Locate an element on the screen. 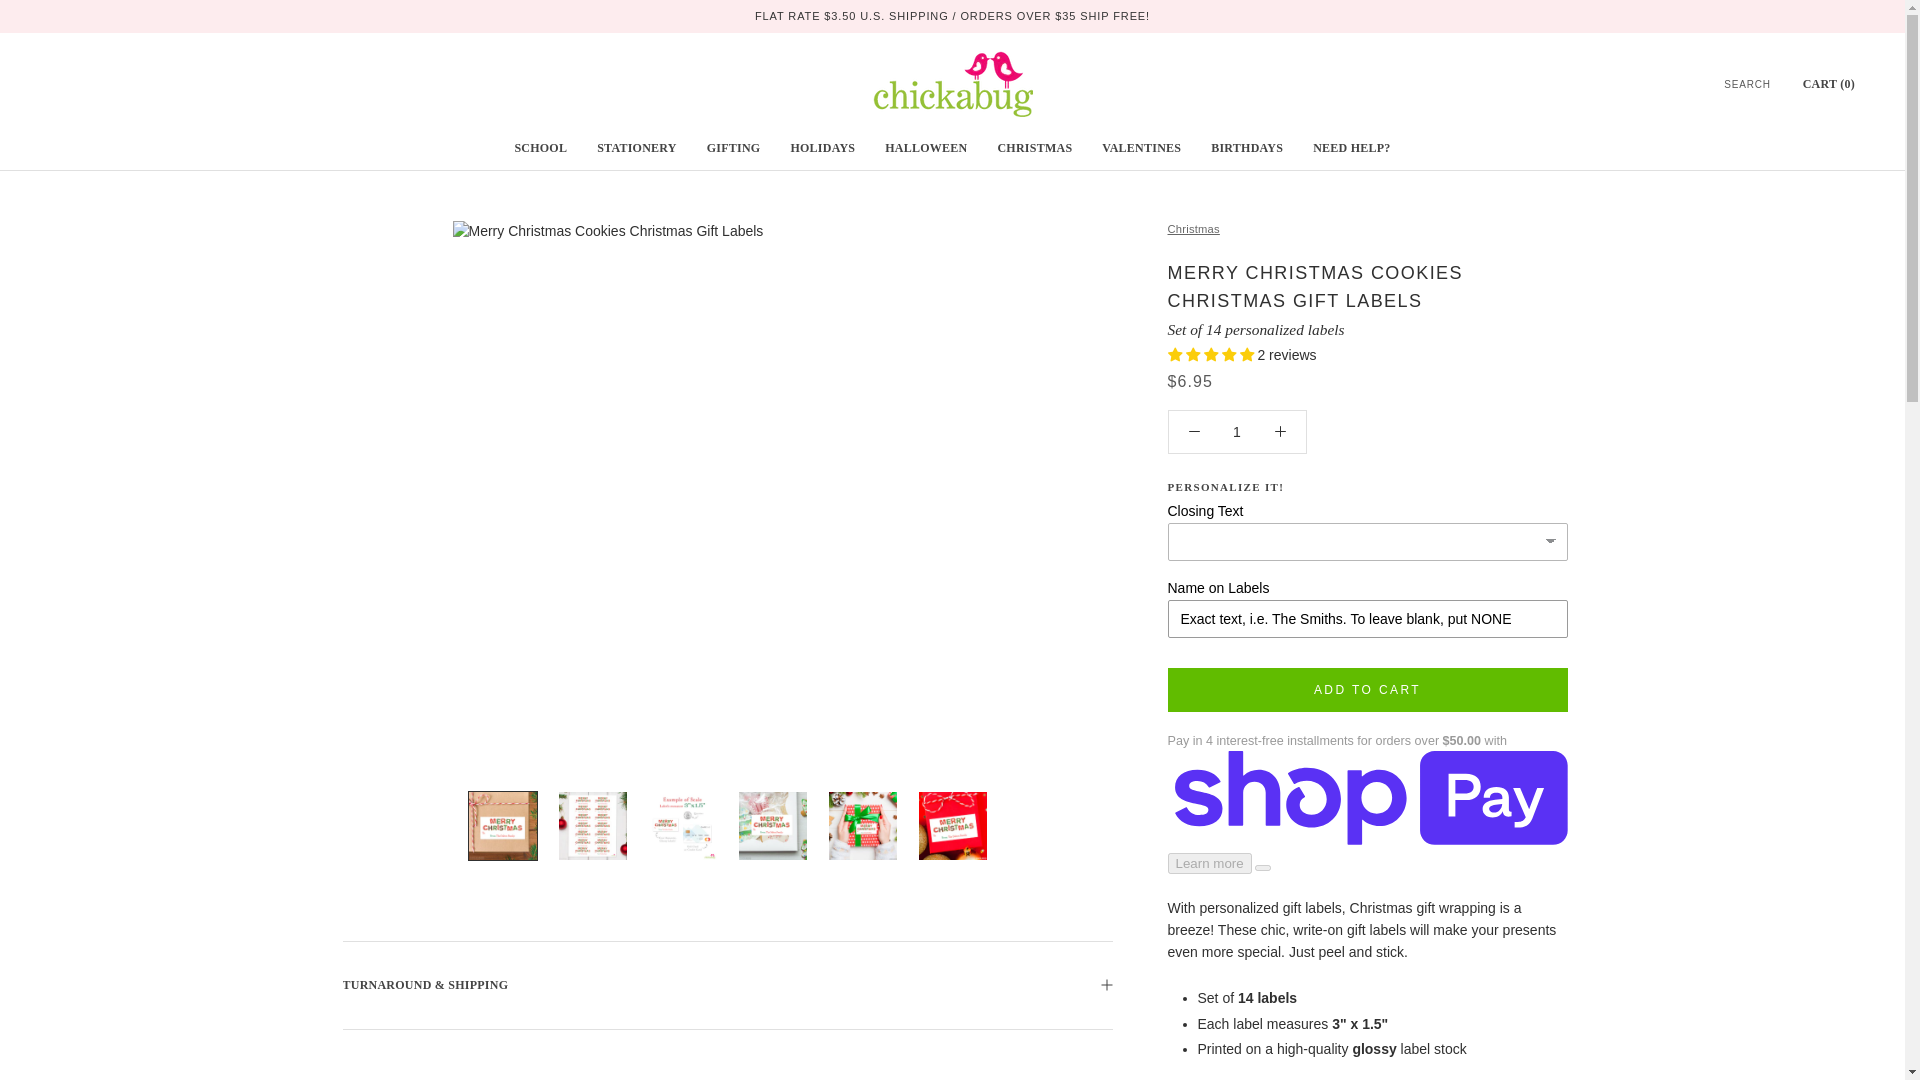 Image resolution: width=1920 pixels, height=1080 pixels. School is located at coordinates (540, 148).